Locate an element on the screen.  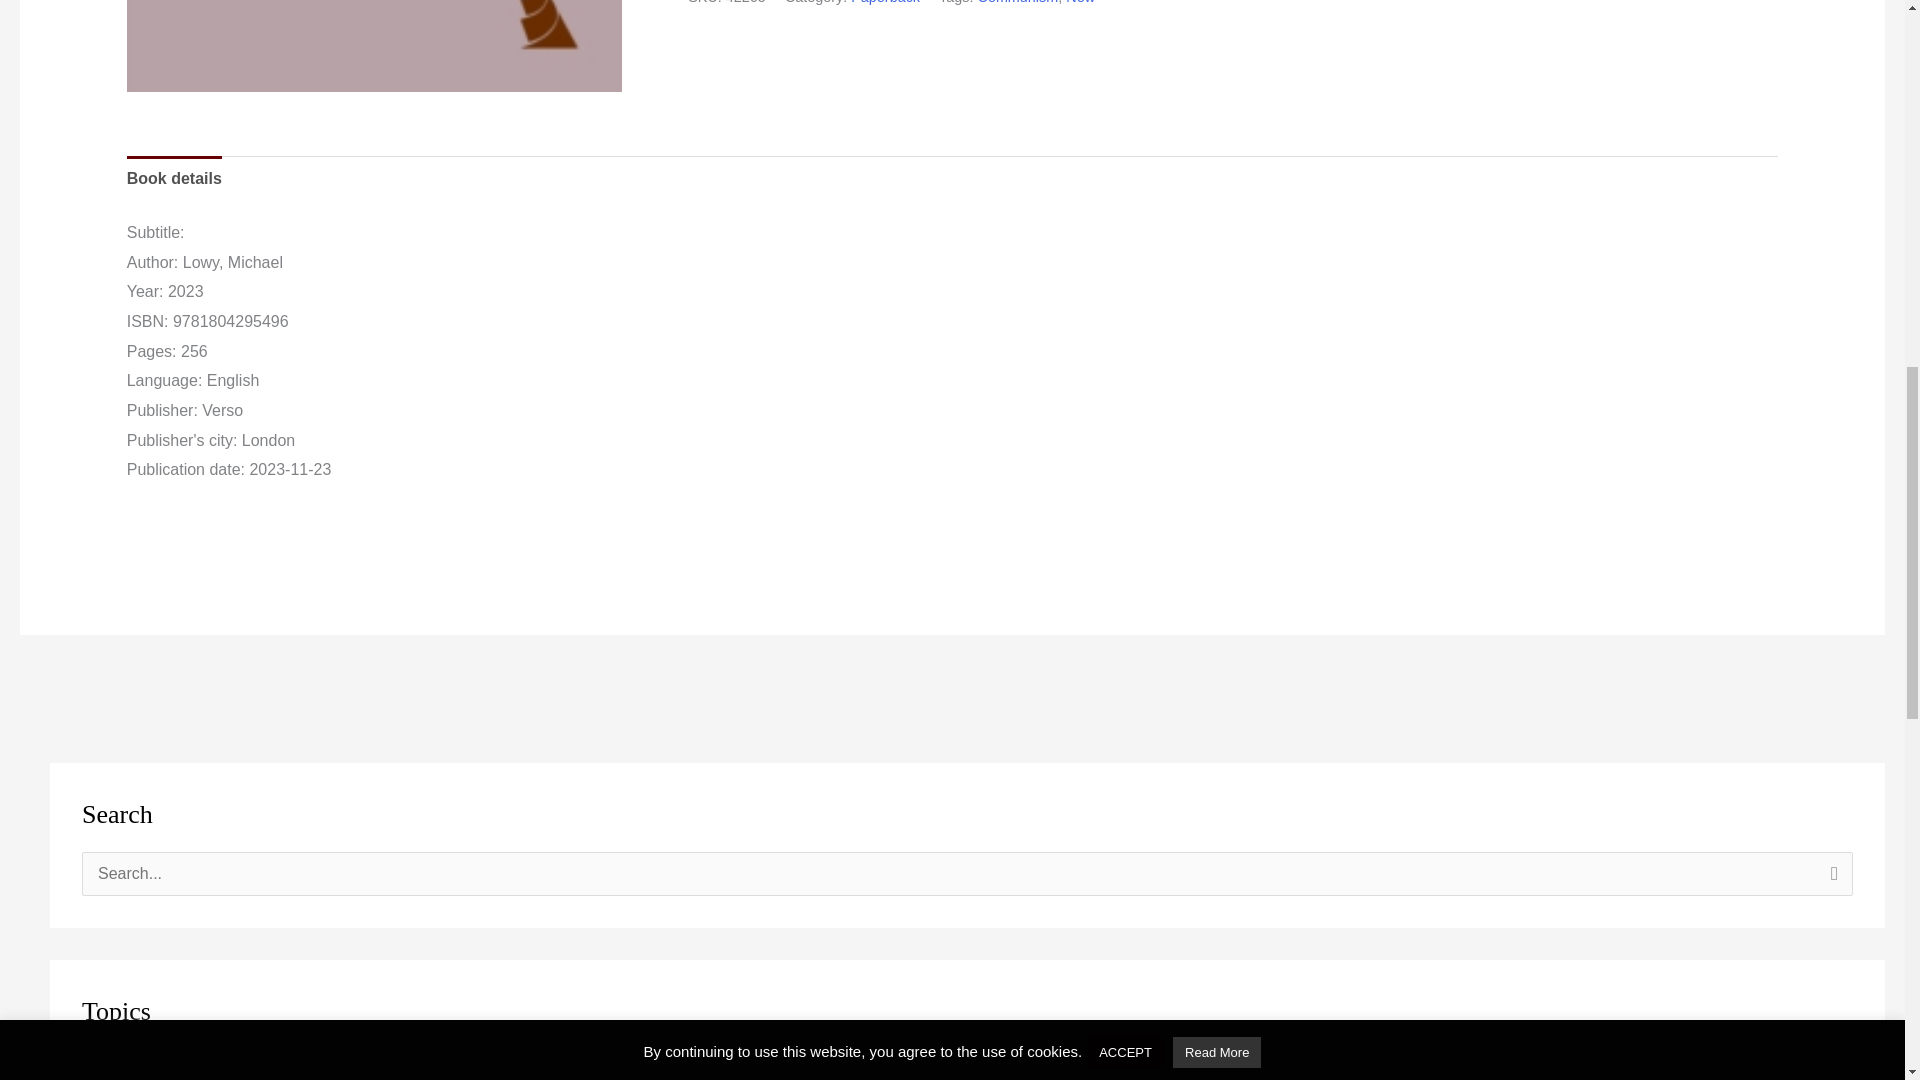
42265.jpg is located at coordinates (374, 46).